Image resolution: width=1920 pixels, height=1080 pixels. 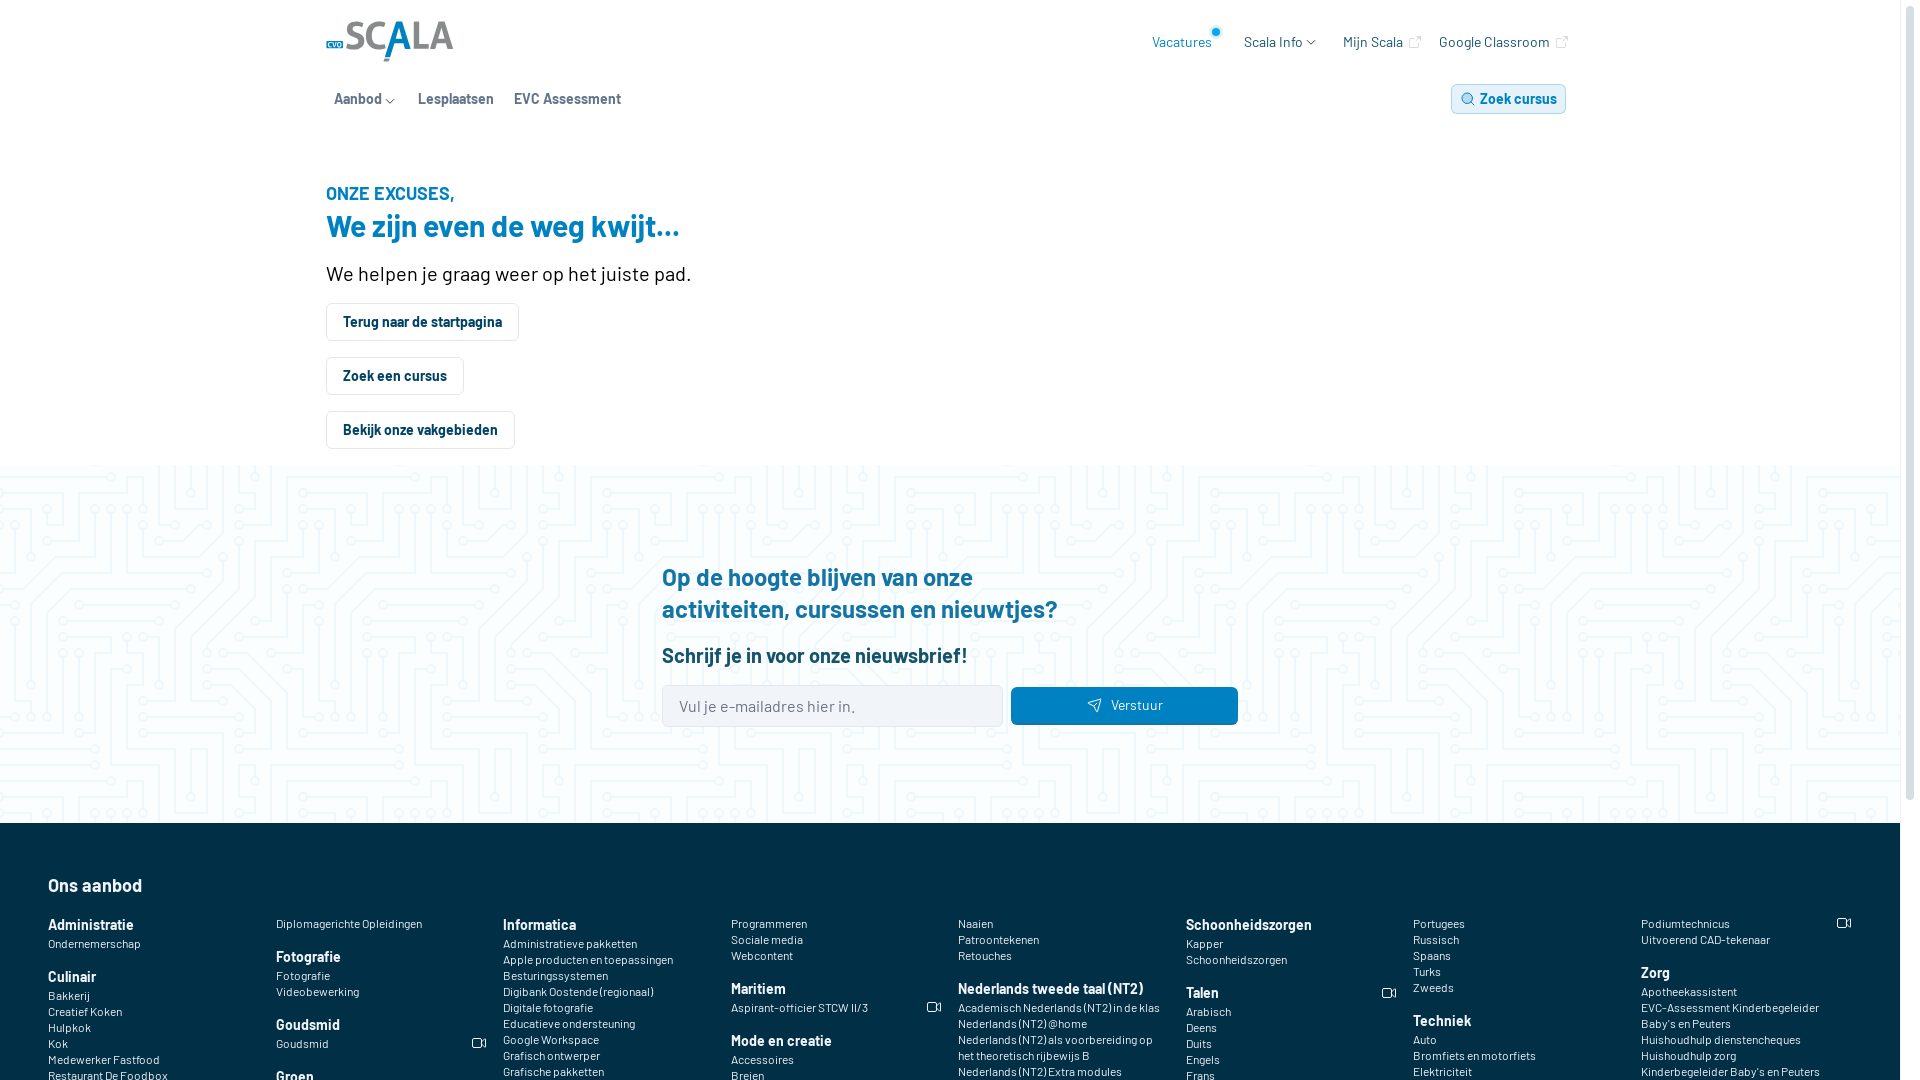 I want to click on Kapper, so click(x=1204, y=943).